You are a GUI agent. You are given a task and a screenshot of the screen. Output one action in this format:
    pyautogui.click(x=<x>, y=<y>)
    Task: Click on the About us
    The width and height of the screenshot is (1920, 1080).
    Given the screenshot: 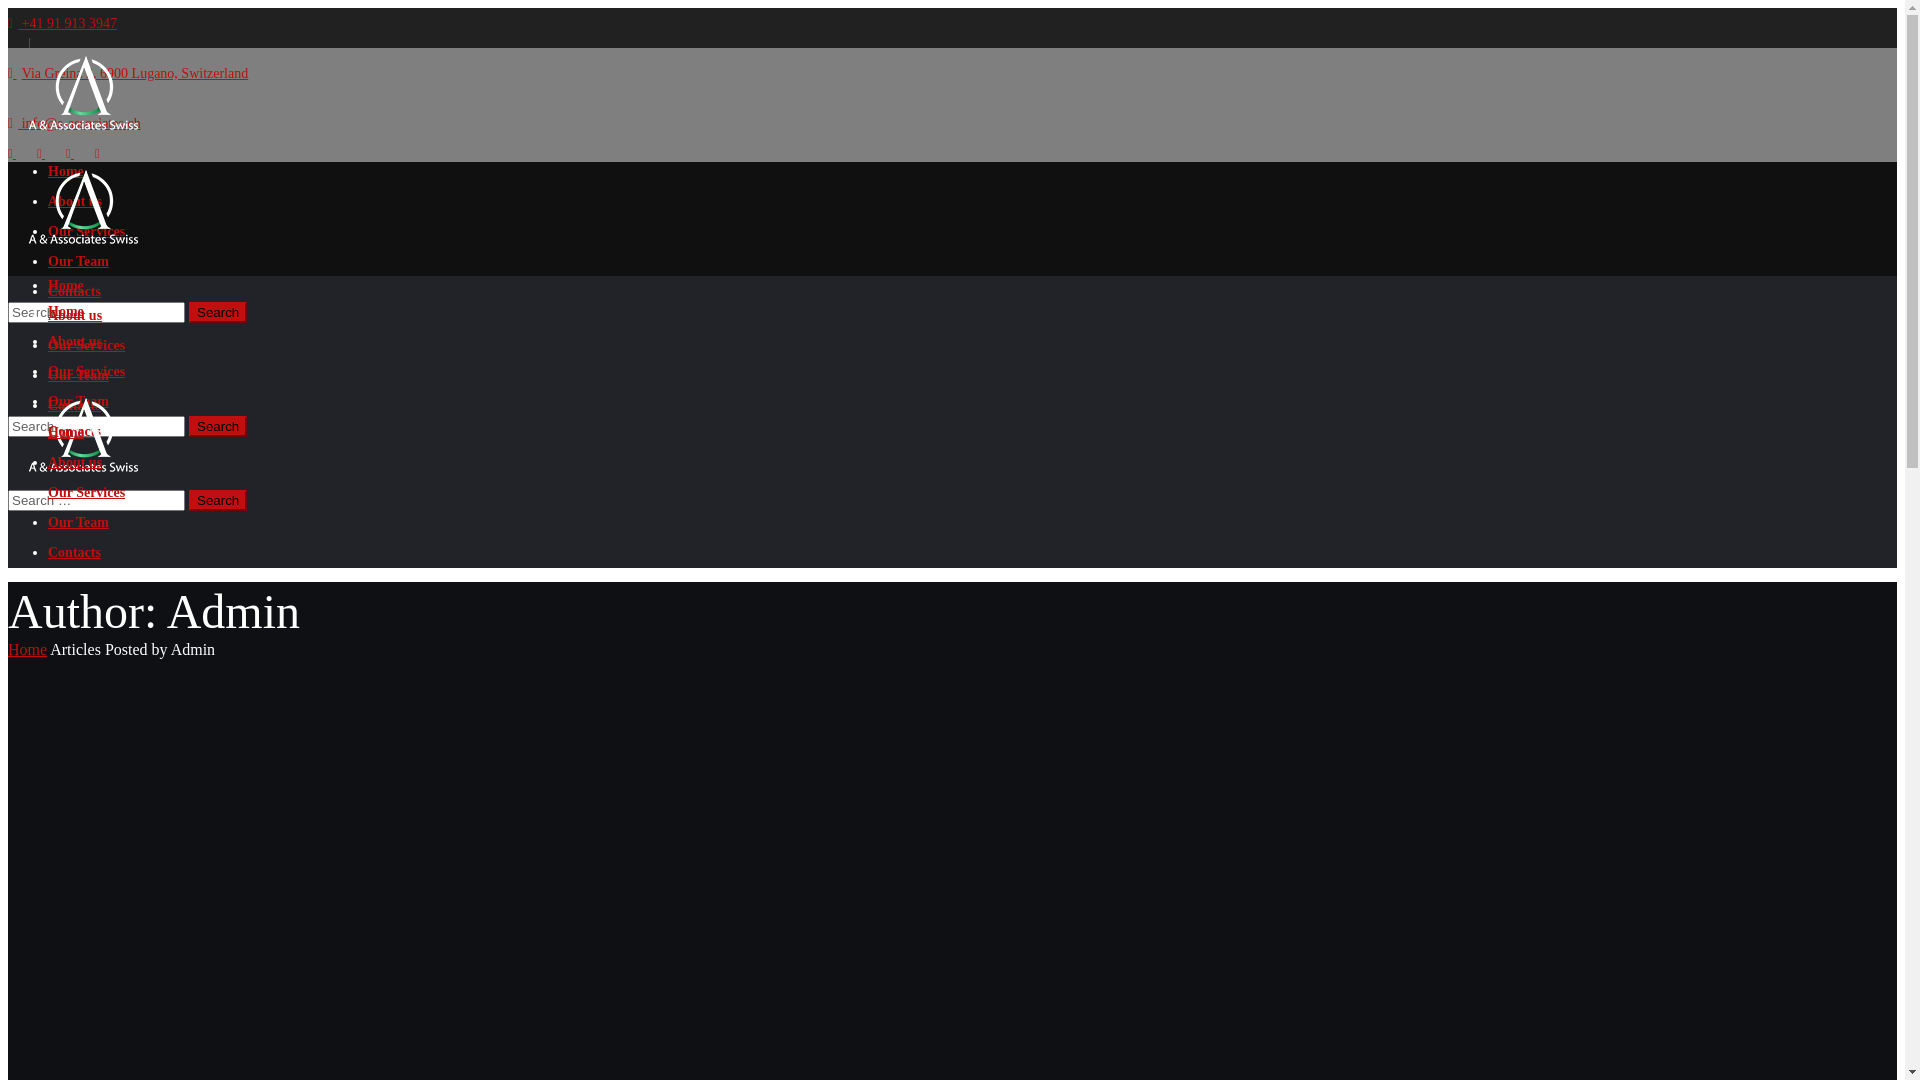 What is the action you would take?
    pyautogui.click(x=75, y=462)
    